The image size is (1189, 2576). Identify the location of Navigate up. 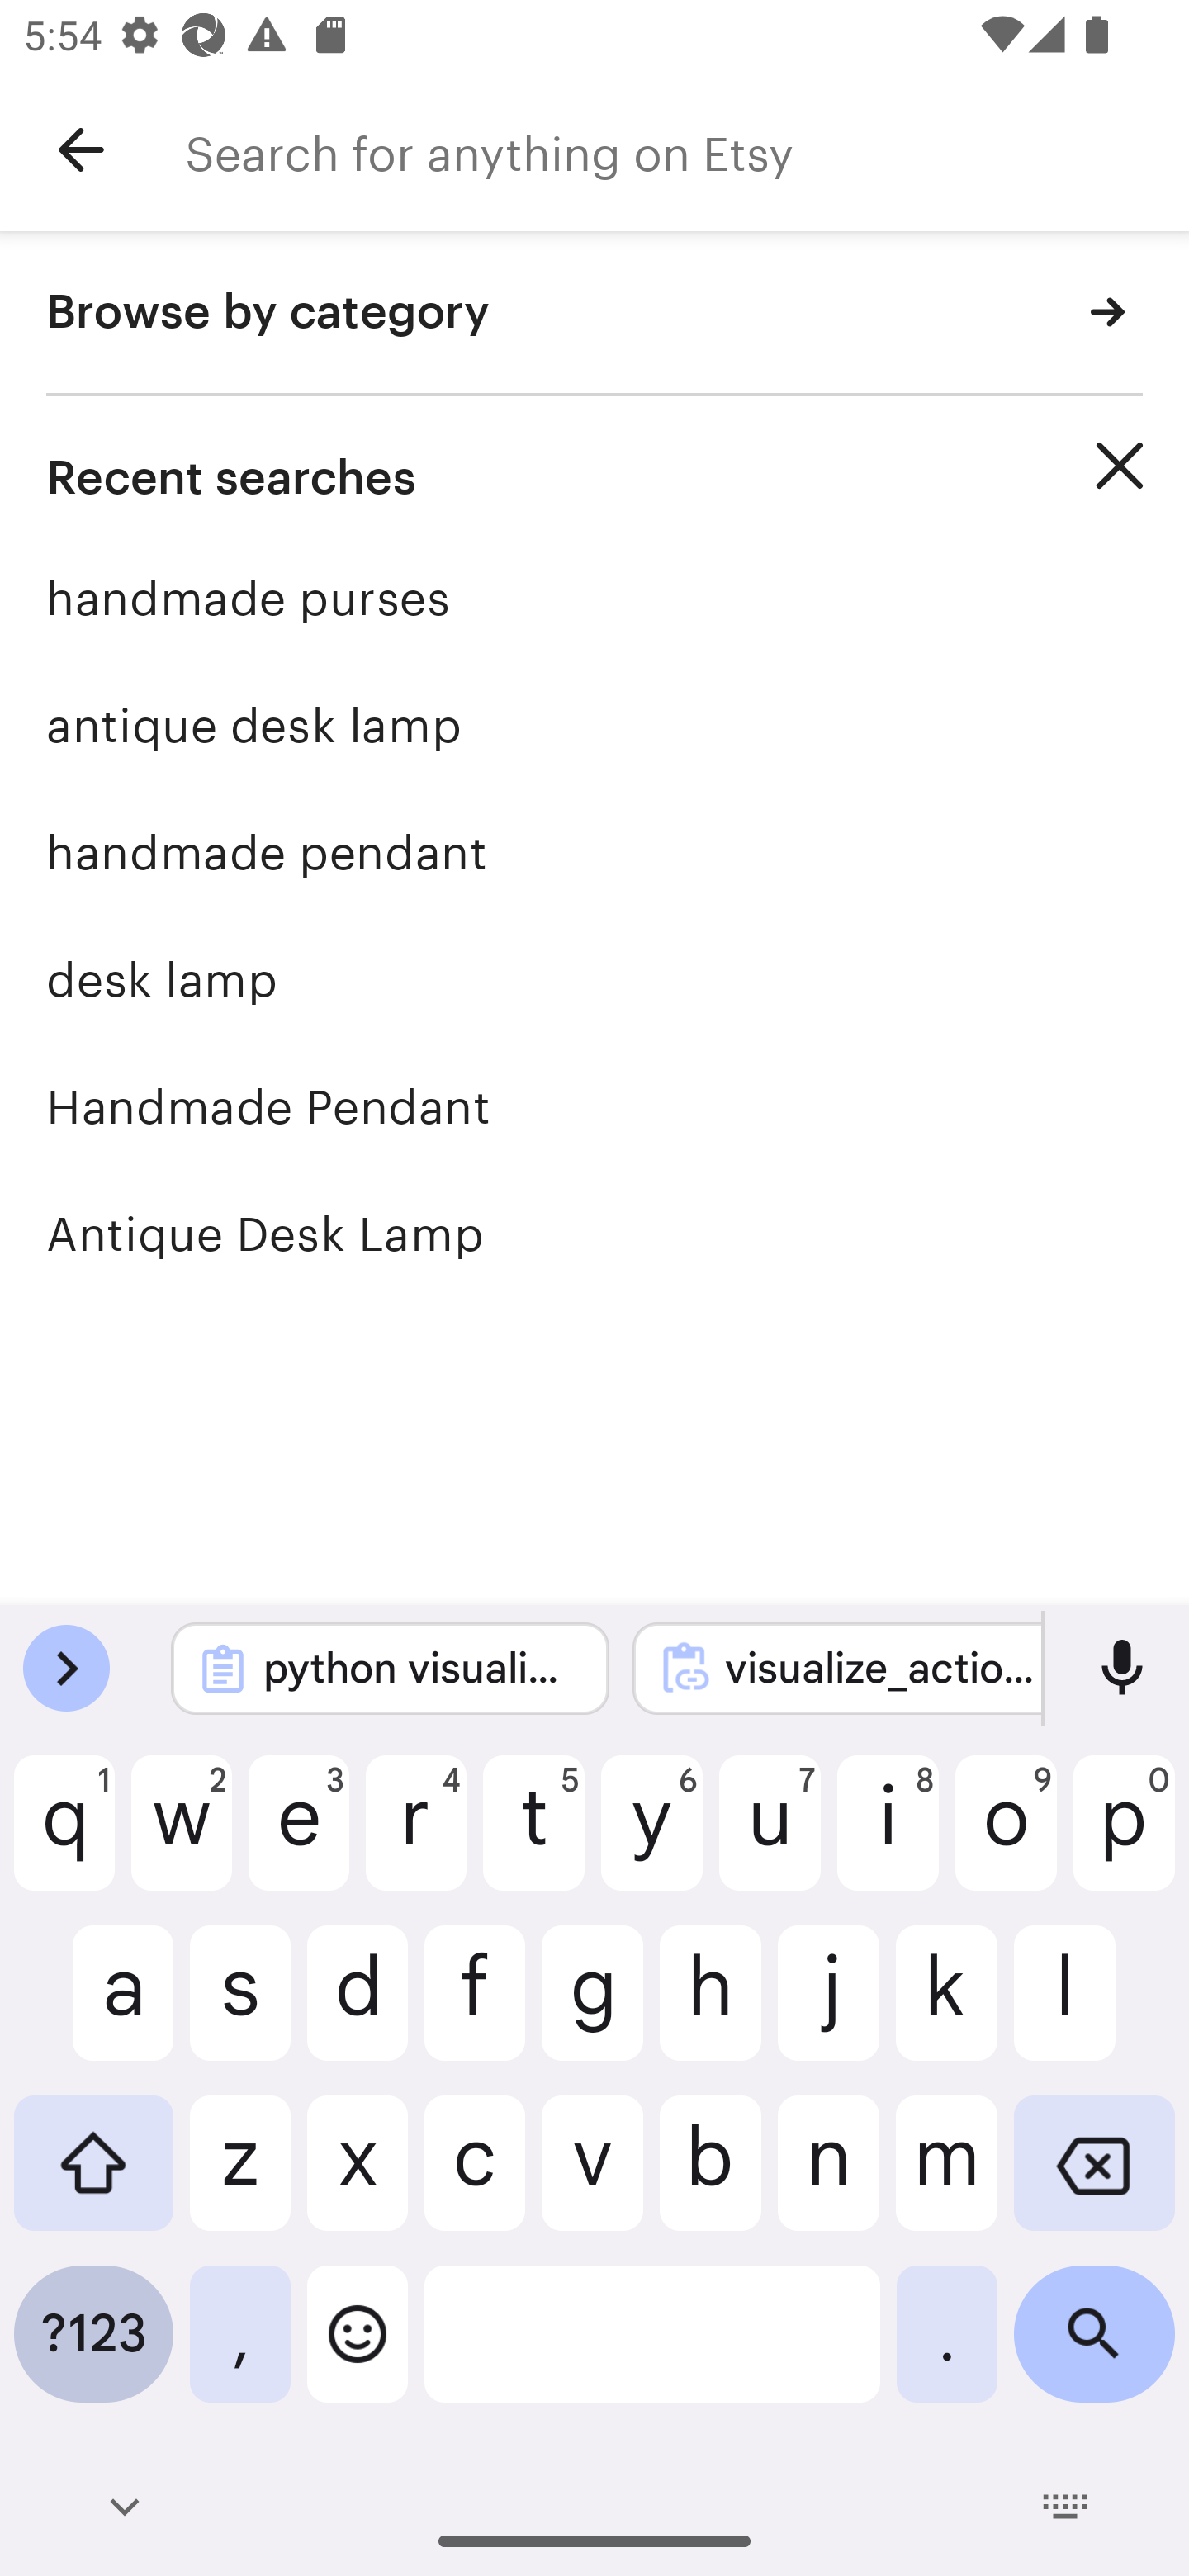
(81, 150).